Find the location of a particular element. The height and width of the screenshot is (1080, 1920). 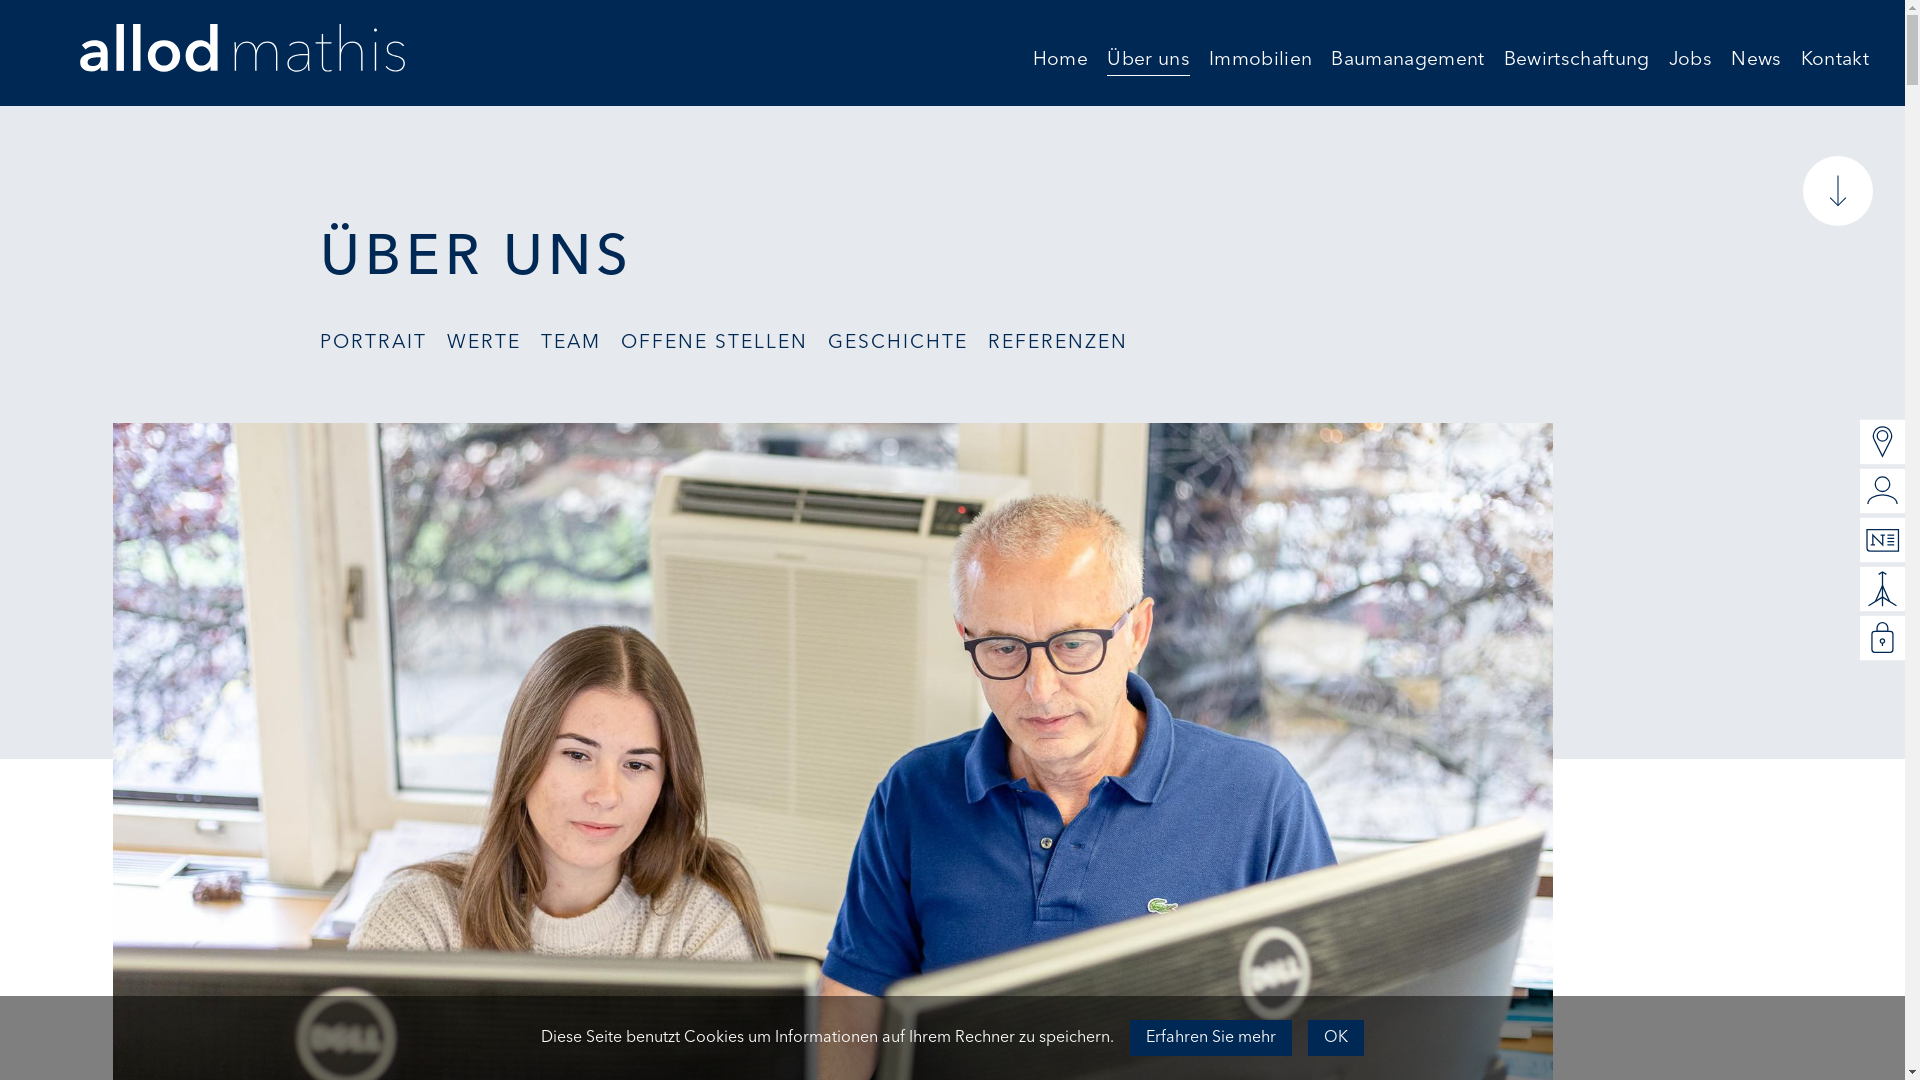

OFFENE STELLEN is located at coordinates (714, 347).